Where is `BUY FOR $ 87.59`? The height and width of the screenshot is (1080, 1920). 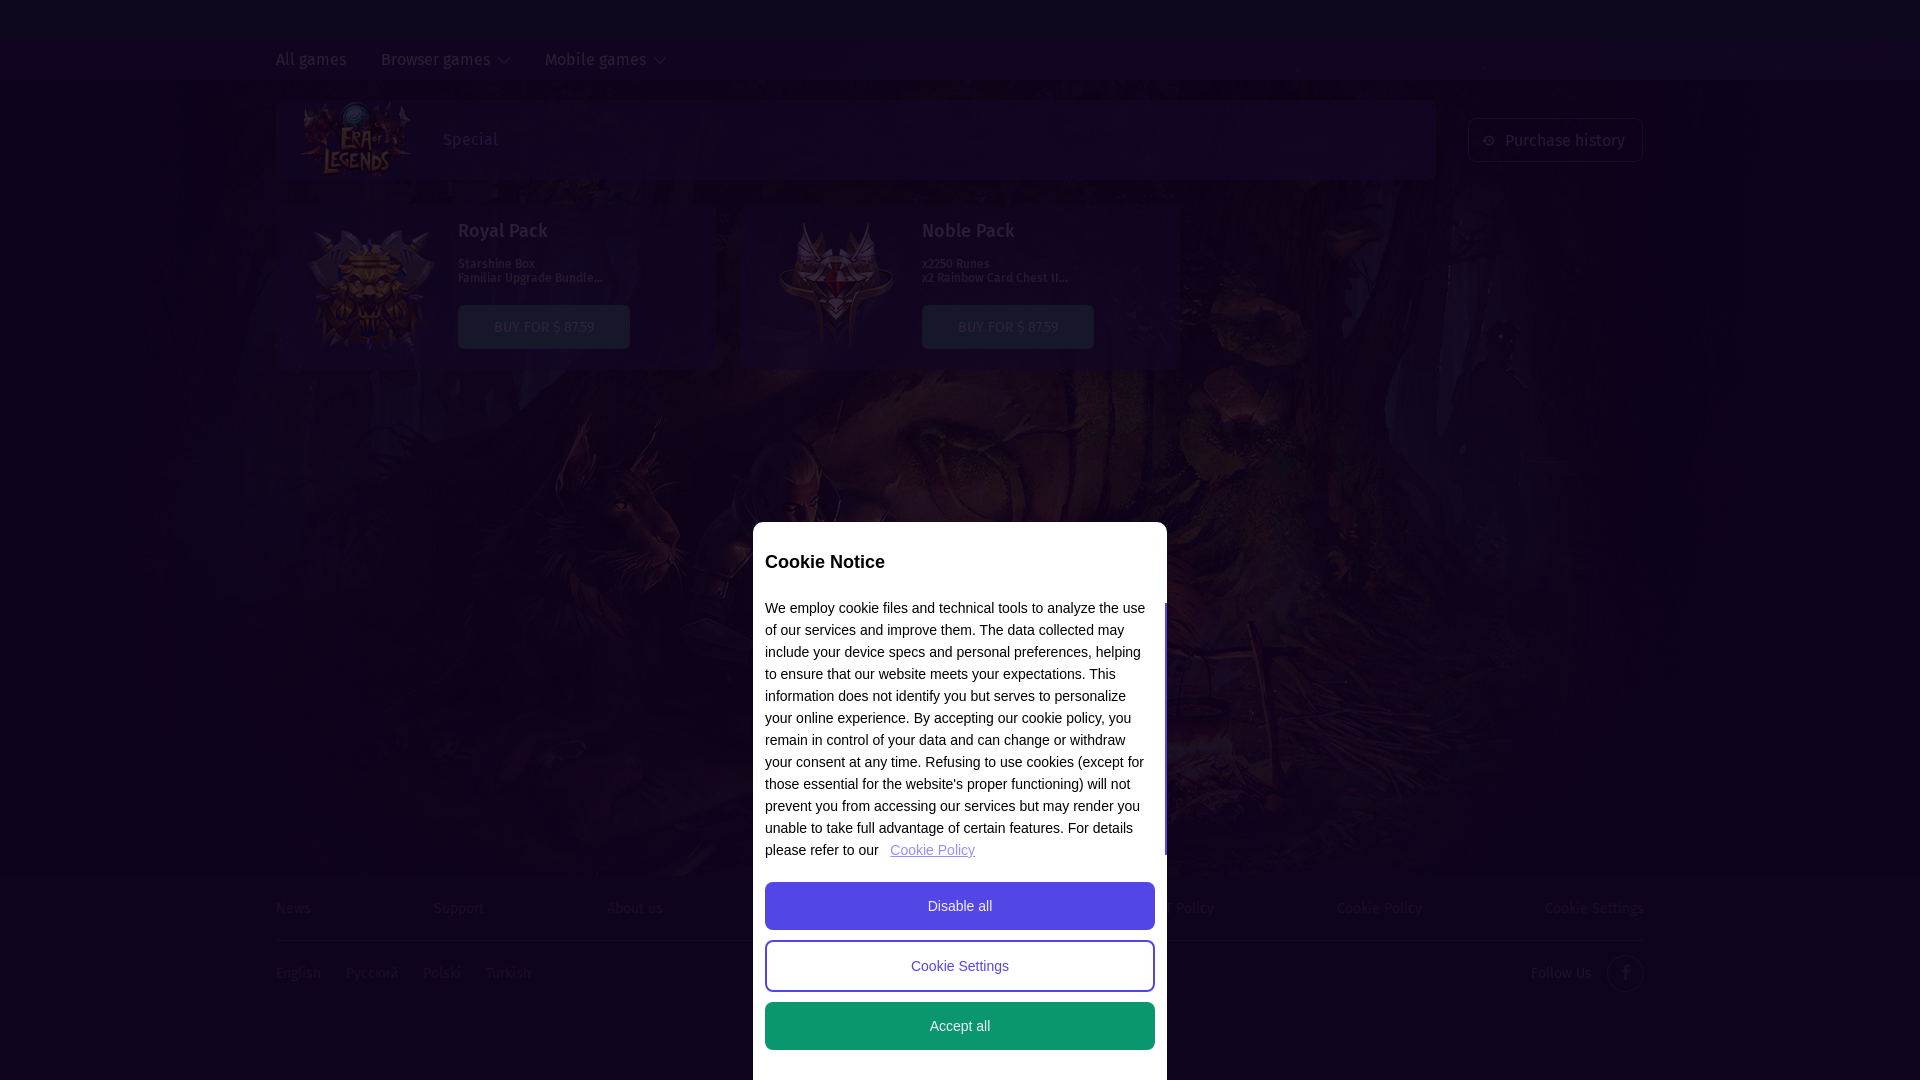 BUY FOR $ 87.59 is located at coordinates (544, 327).